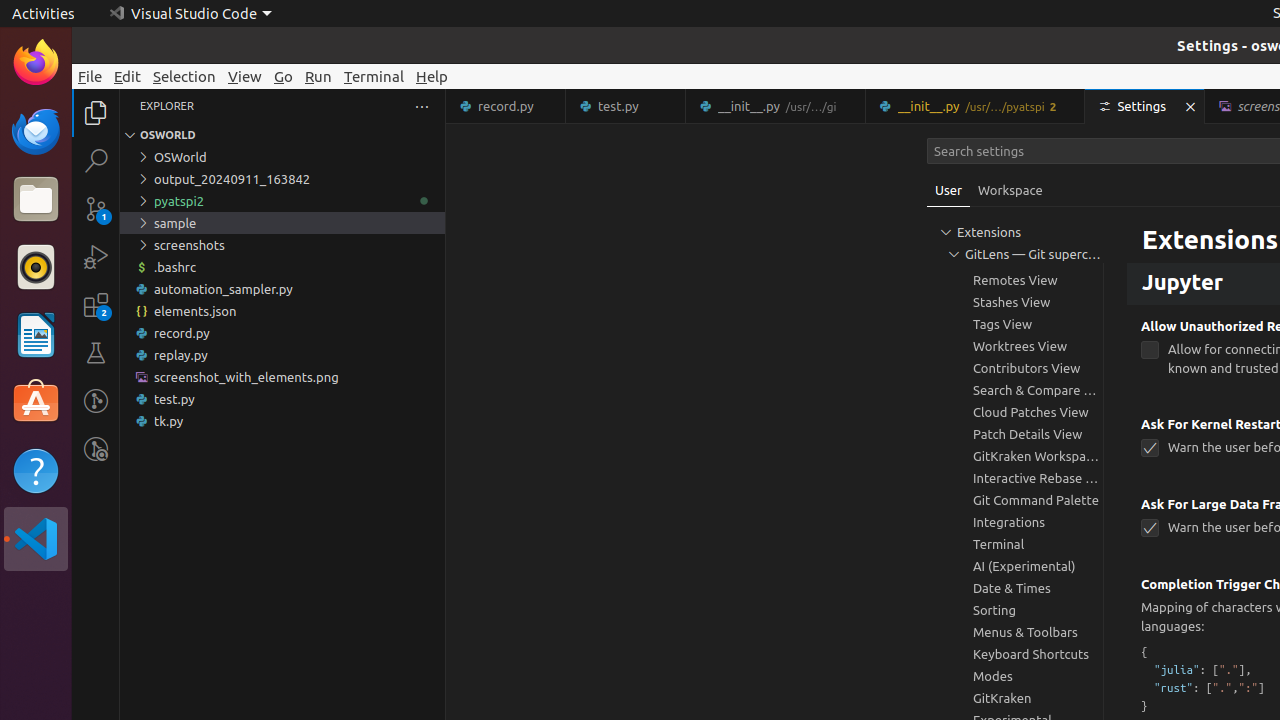 This screenshot has height=720, width=1280. What do you see at coordinates (90, 76) in the screenshot?
I see `File` at bounding box center [90, 76].